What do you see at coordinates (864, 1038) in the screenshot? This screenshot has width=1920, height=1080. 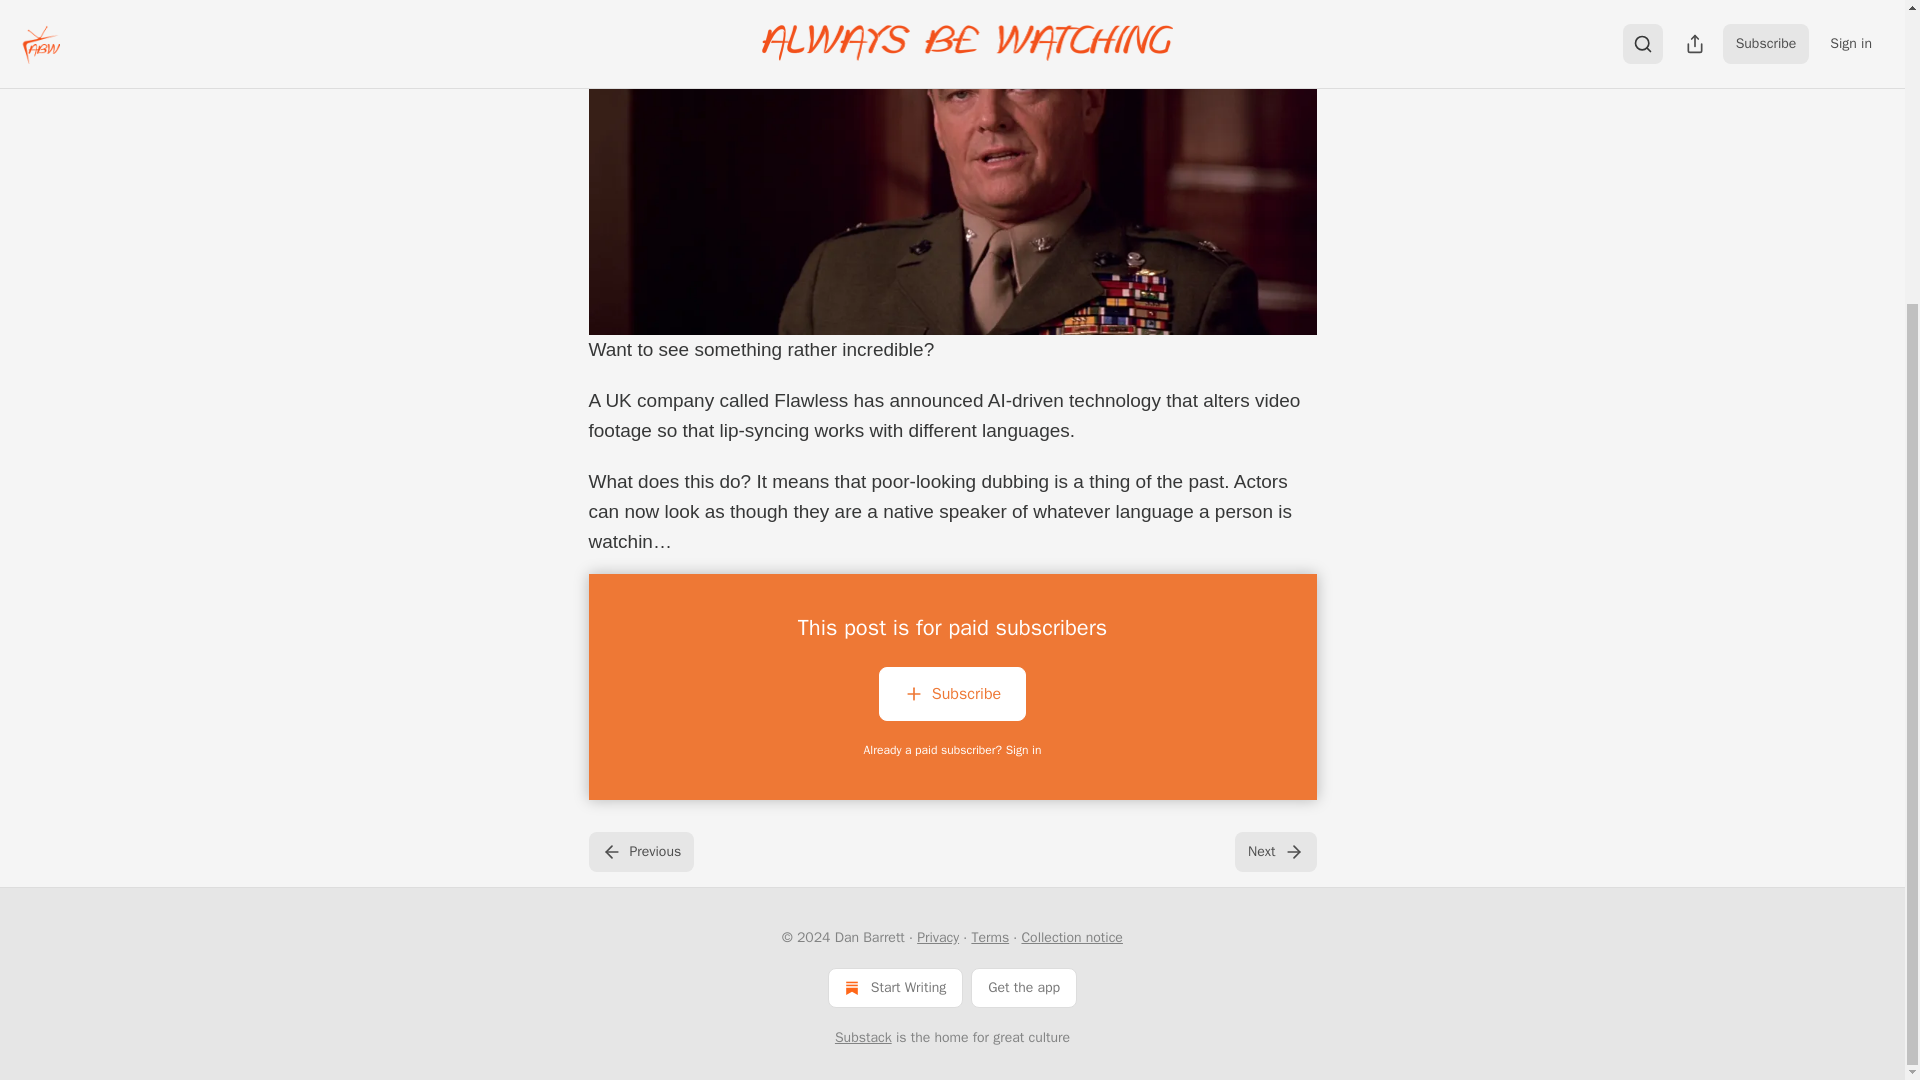 I see `Substack` at bounding box center [864, 1038].